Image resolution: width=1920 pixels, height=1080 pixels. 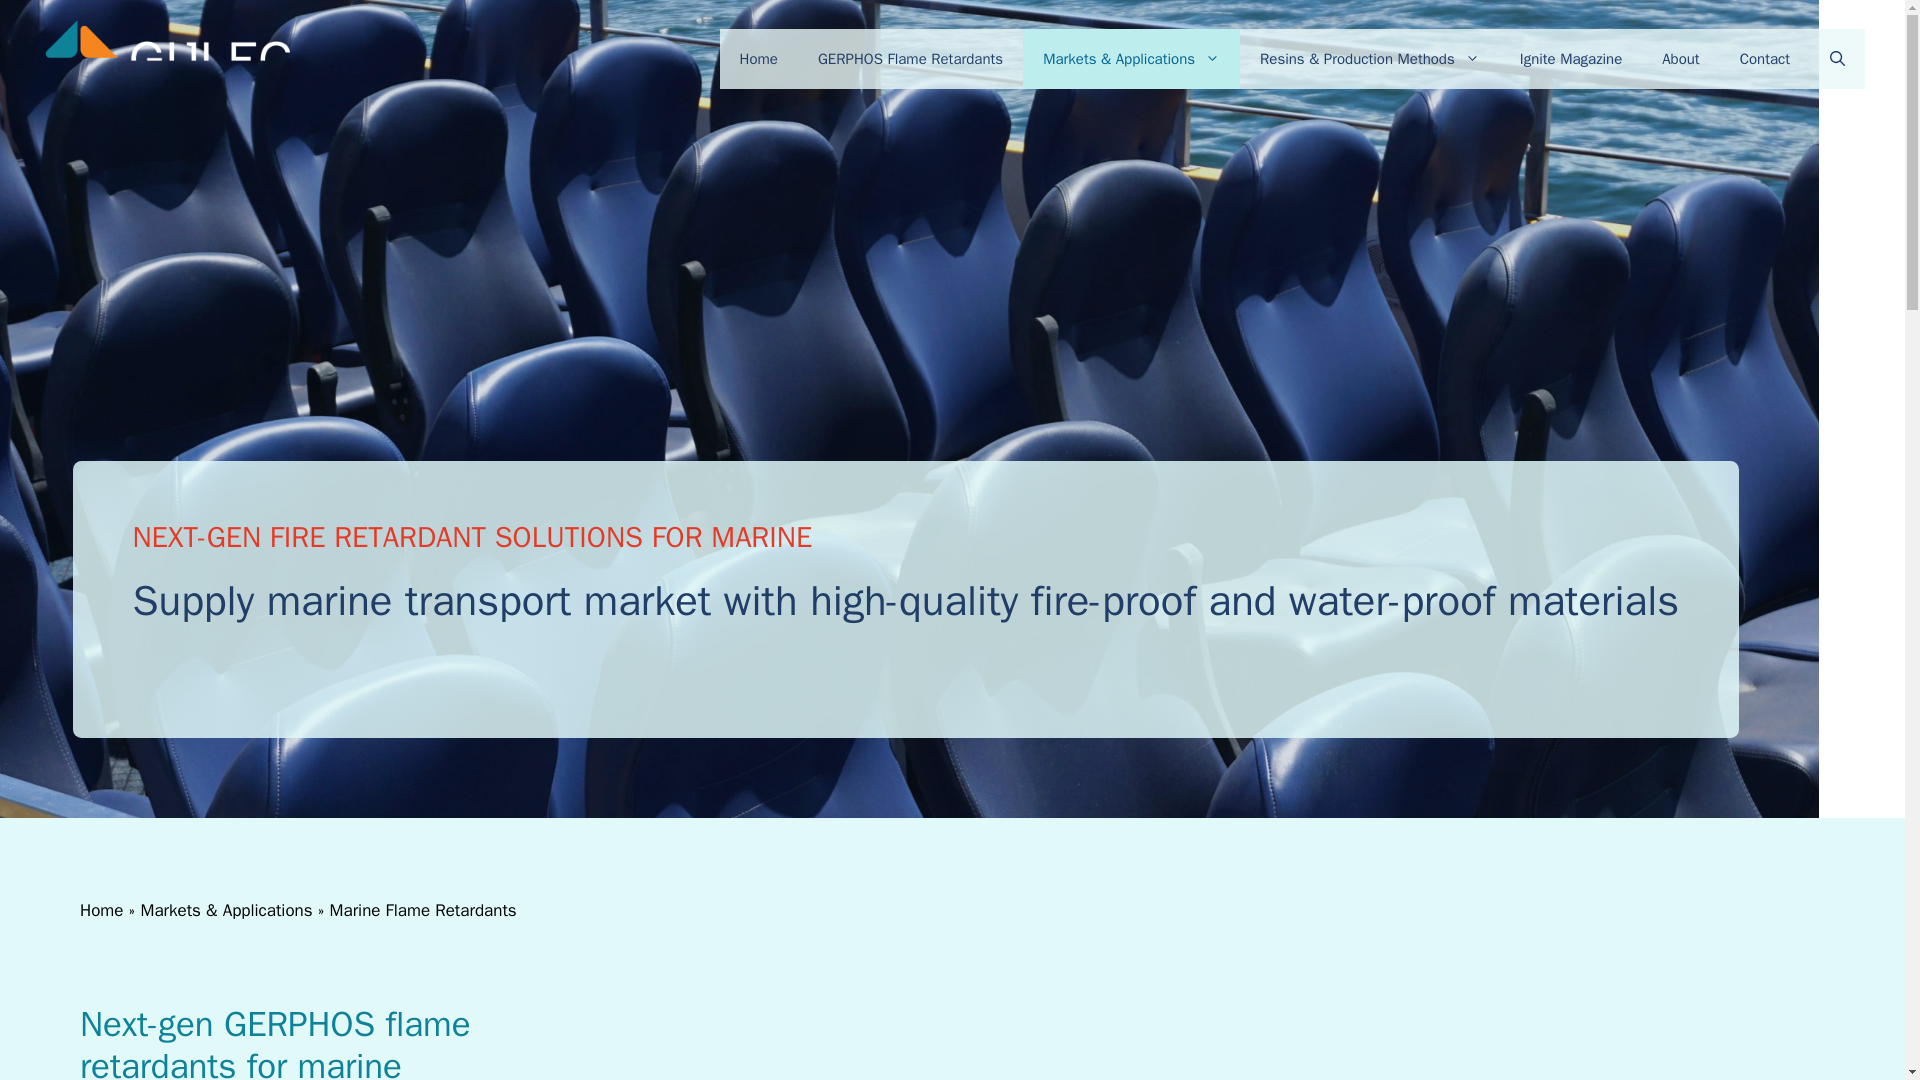 I want to click on Ignite Magazine, so click(x=1570, y=58).